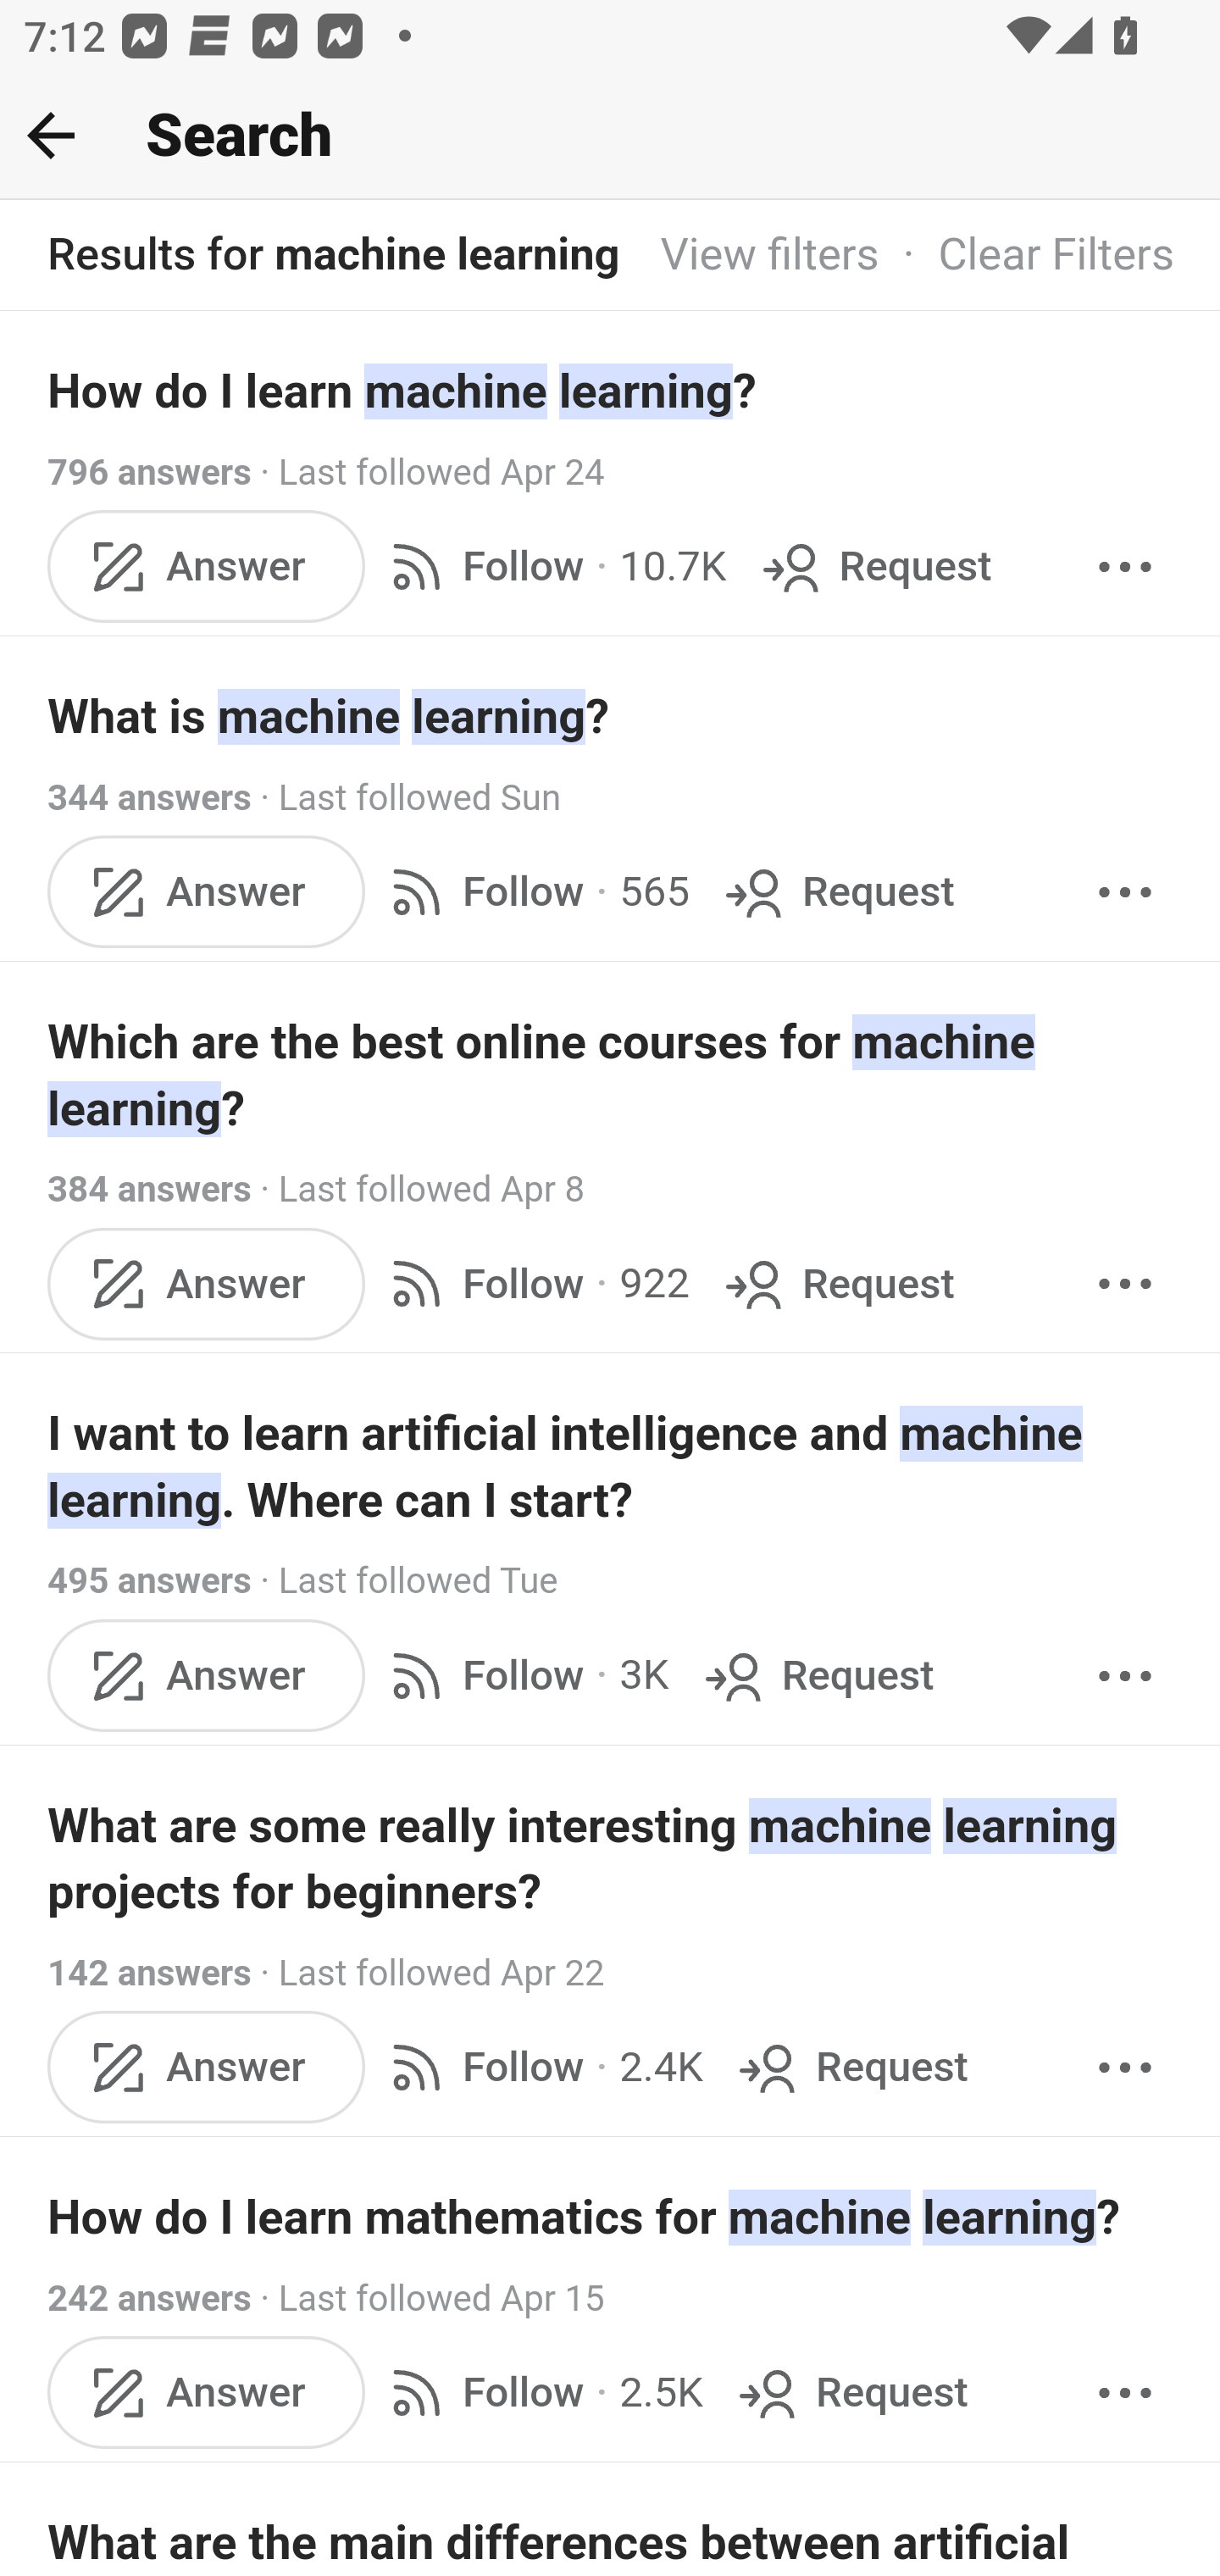  What do you see at coordinates (1125, 1284) in the screenshot?
I see `More` at bounding box center [1125, 1284].